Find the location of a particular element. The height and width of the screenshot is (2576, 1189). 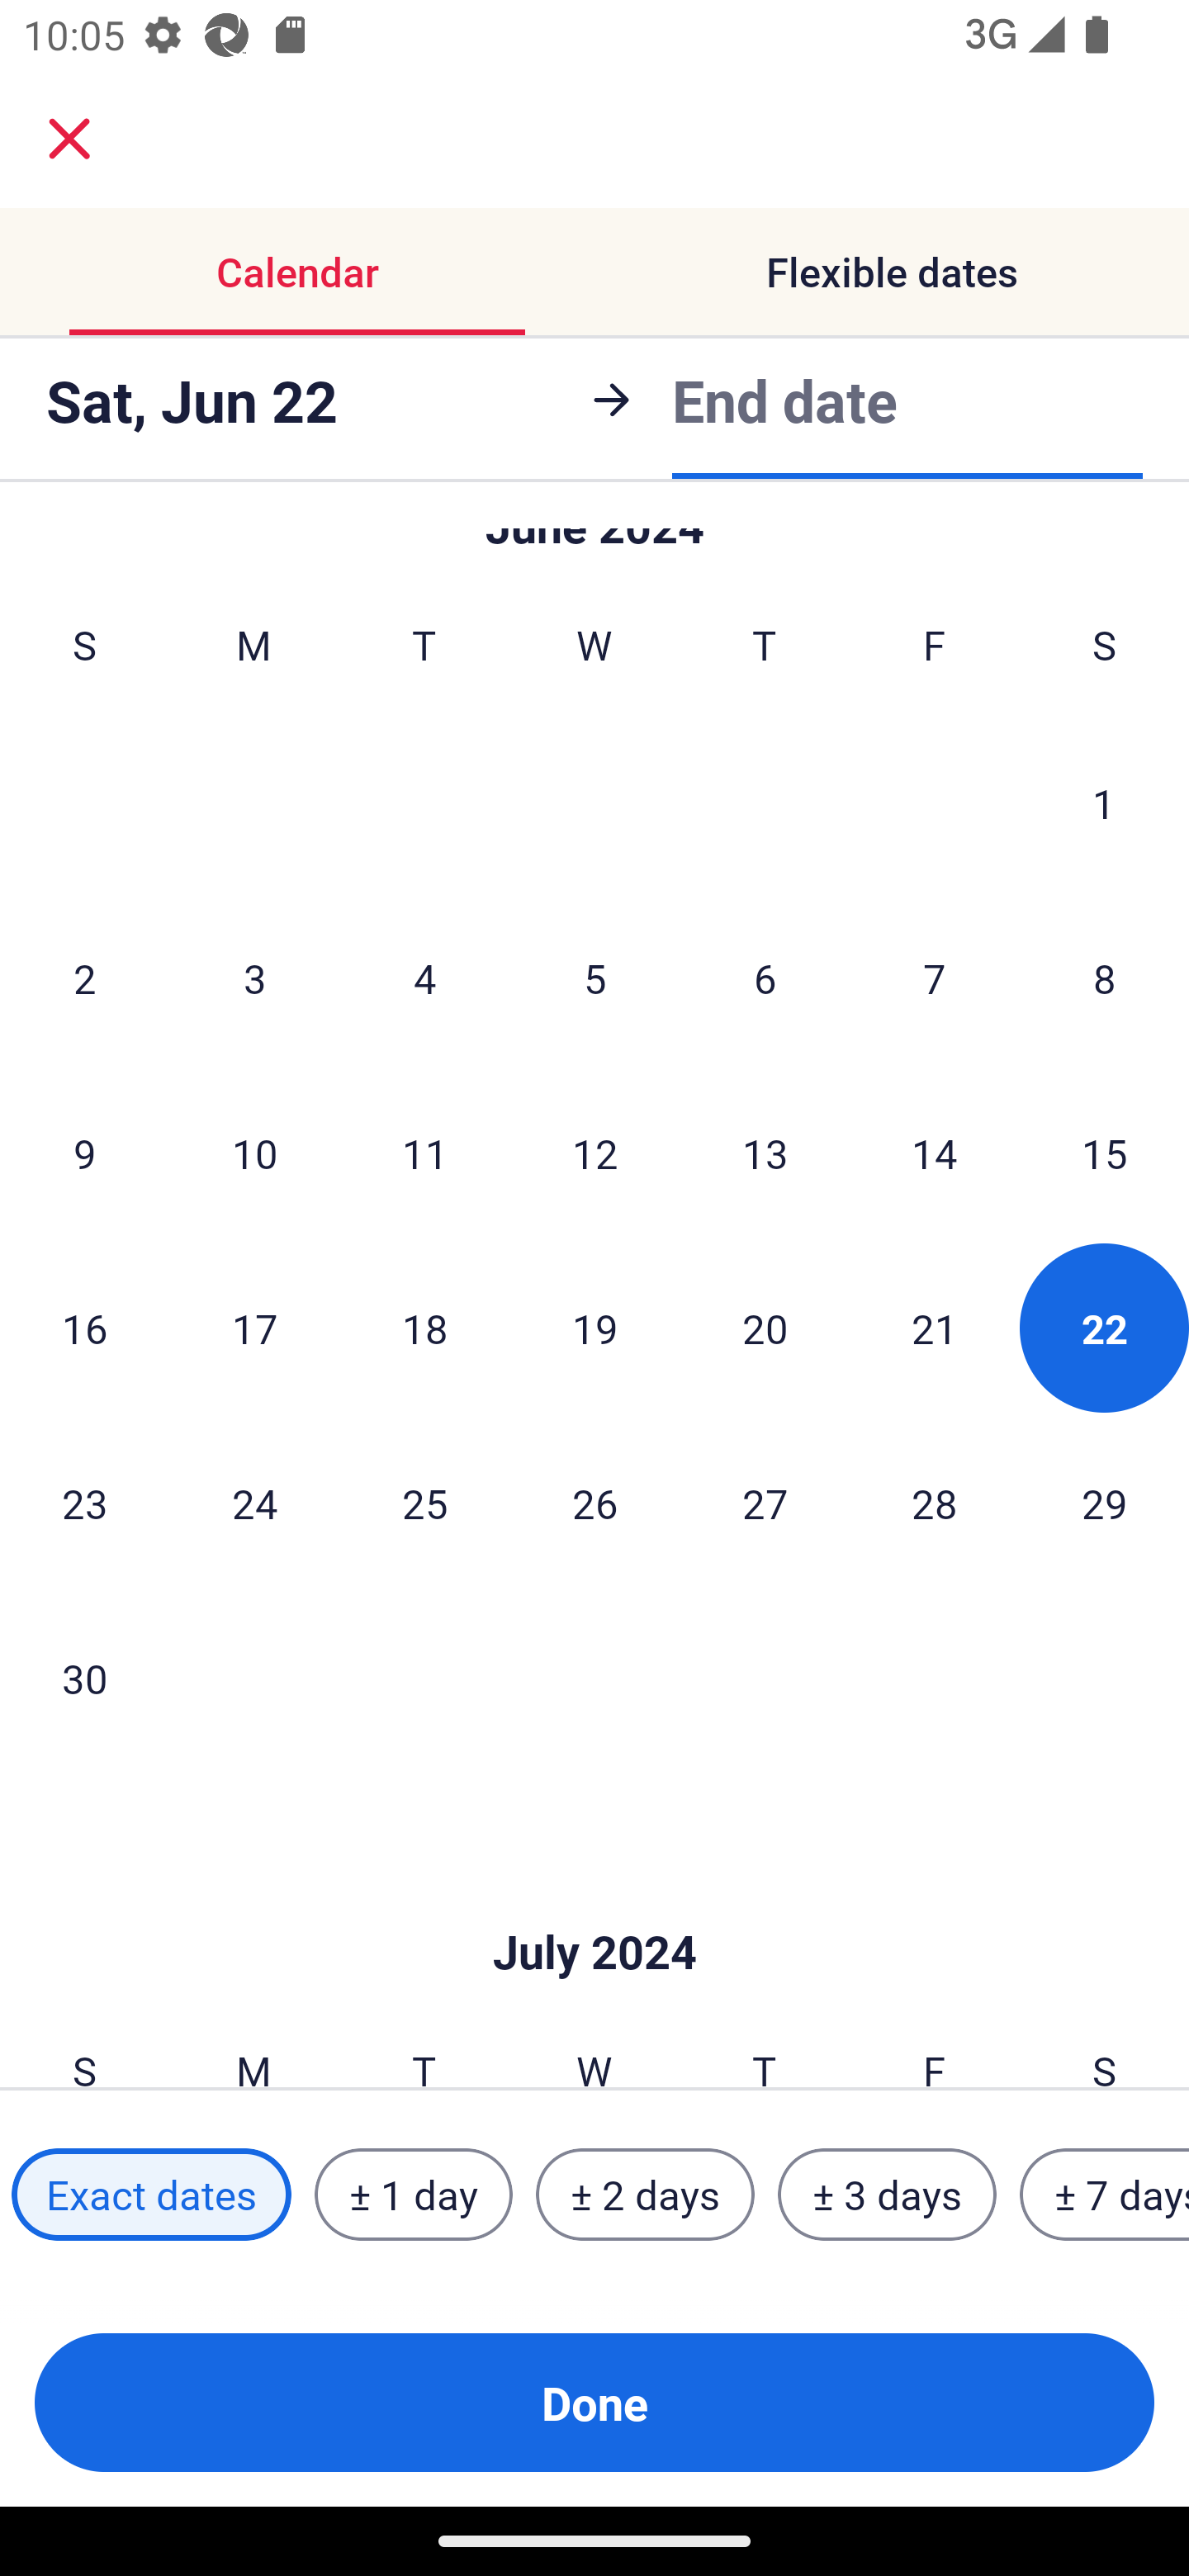

± 2 days is located at coordinates (646, 2195).